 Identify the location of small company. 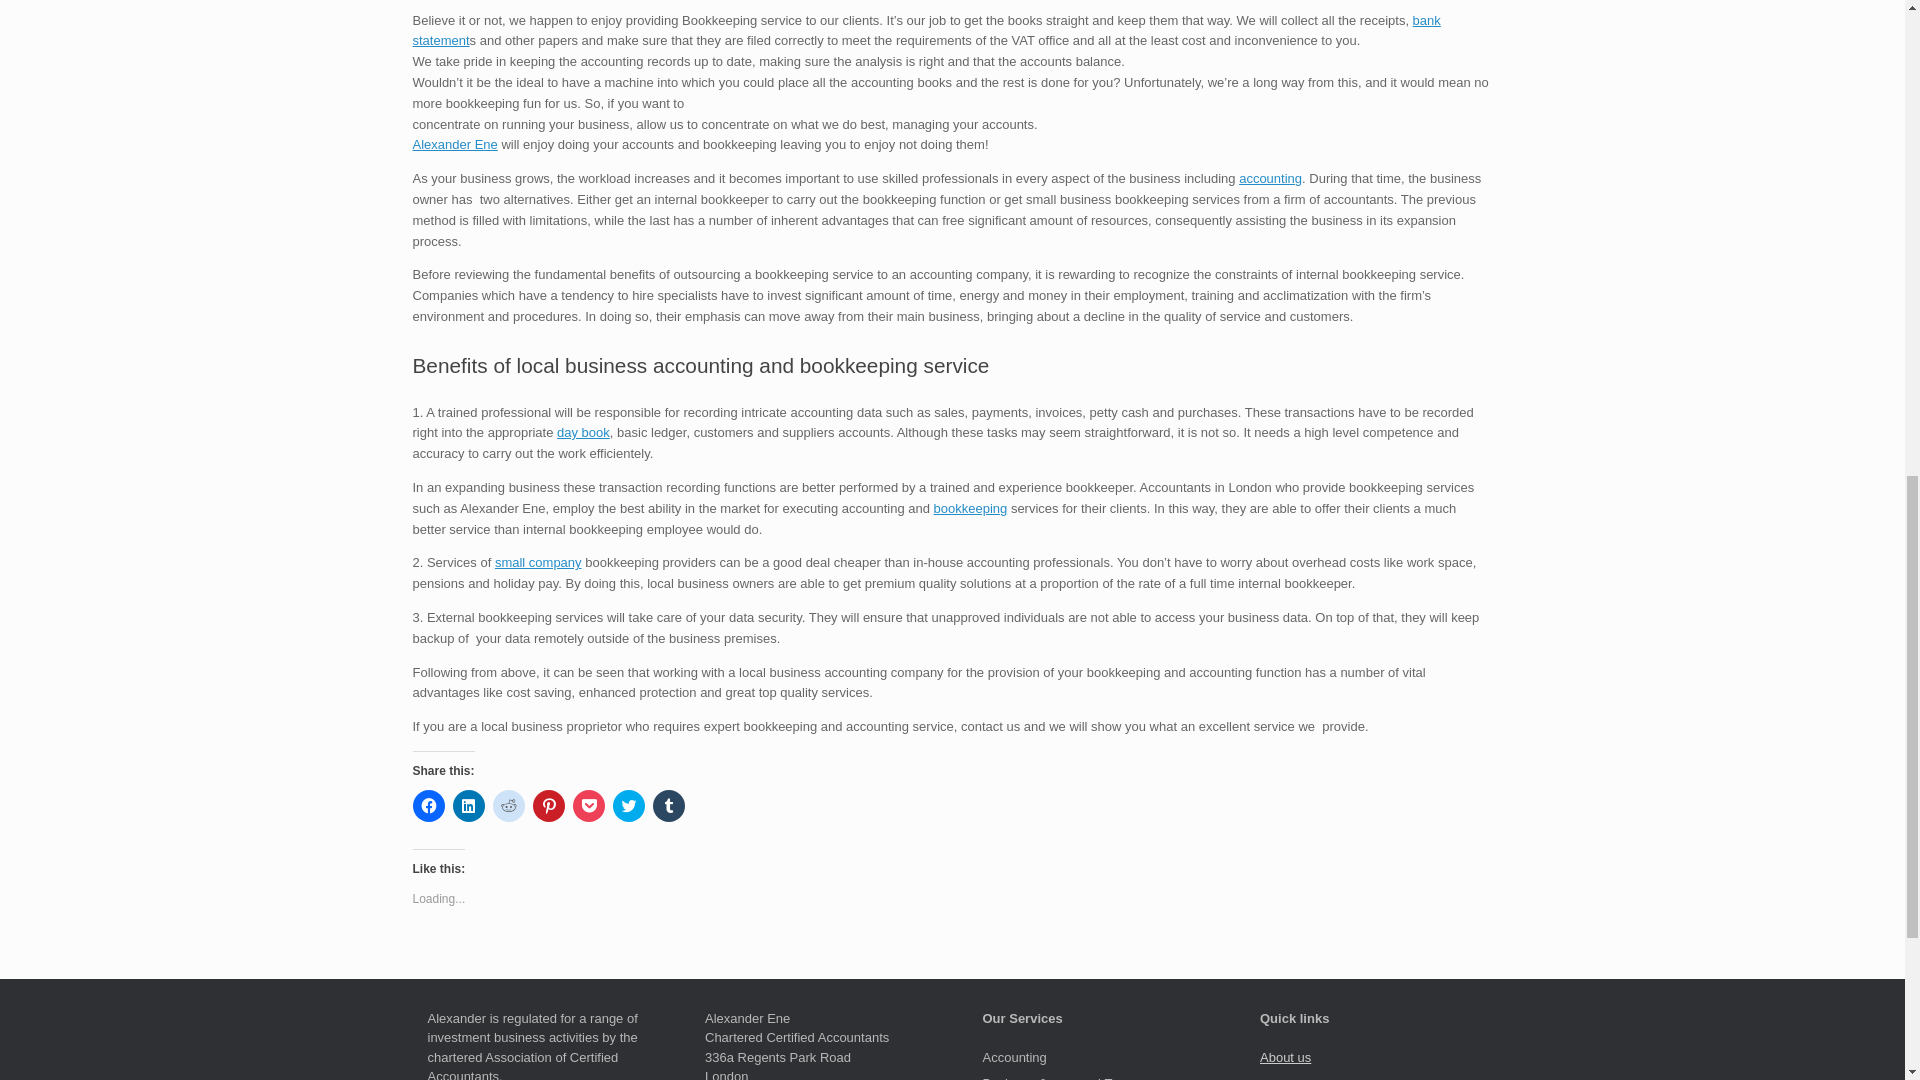
(538, 562).